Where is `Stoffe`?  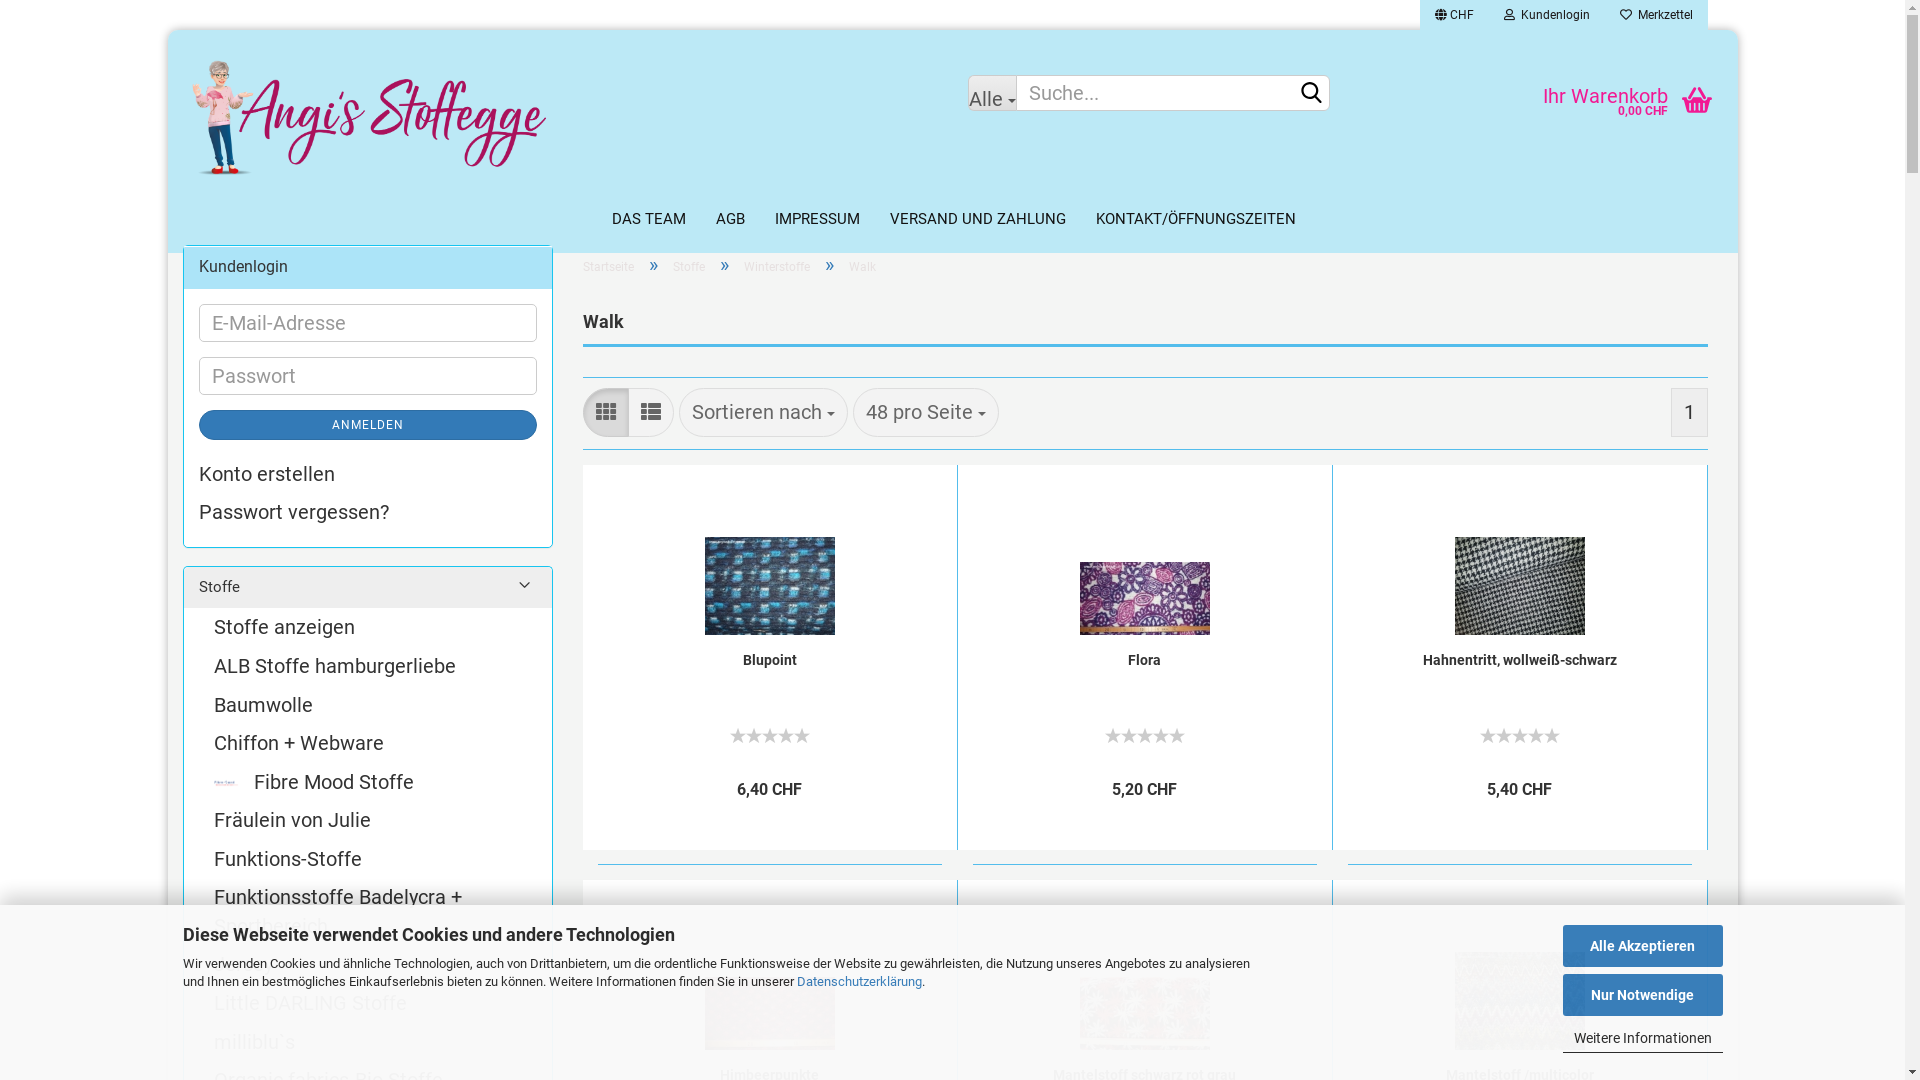
Stoffe is located at coordinates (368, 588).